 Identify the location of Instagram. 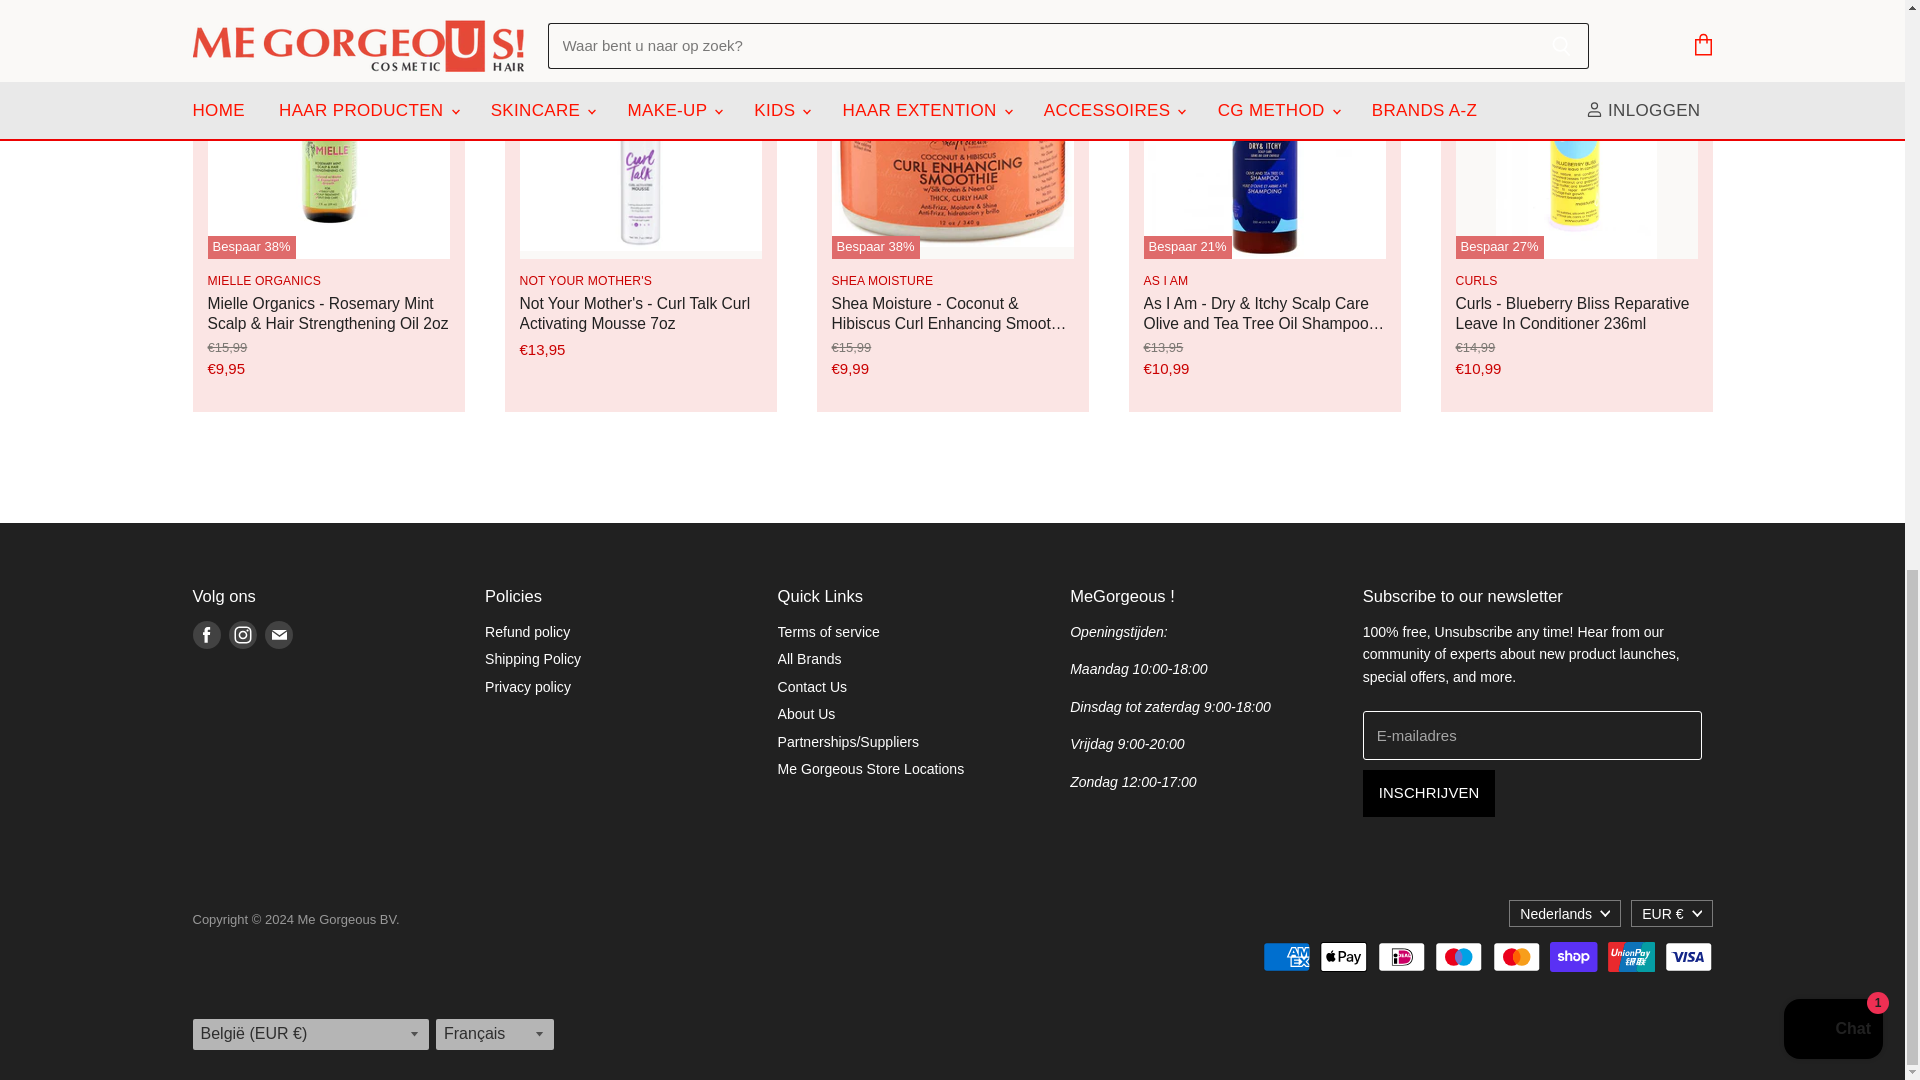
(242, 634).